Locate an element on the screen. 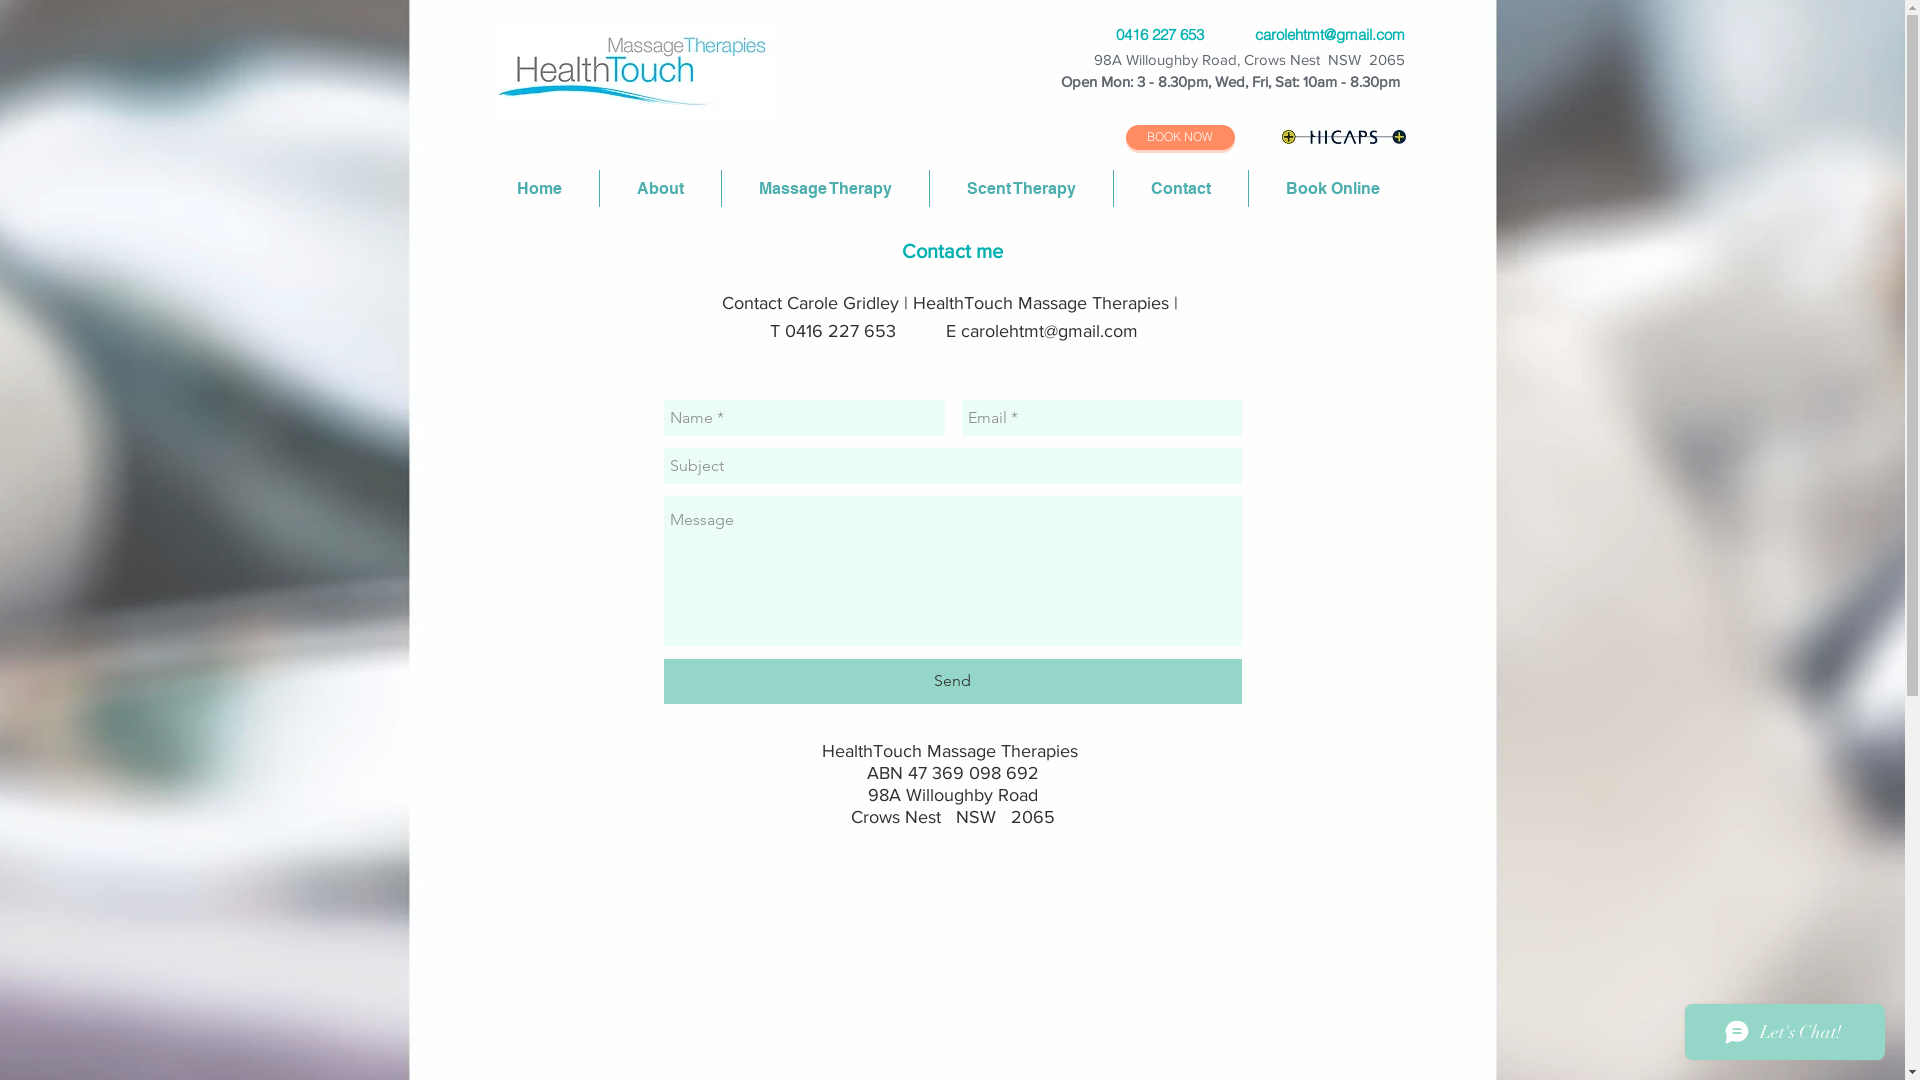 The image size is (1920, 1080). carolehtmt@gmail.com is located at coordinates (1048, 331).